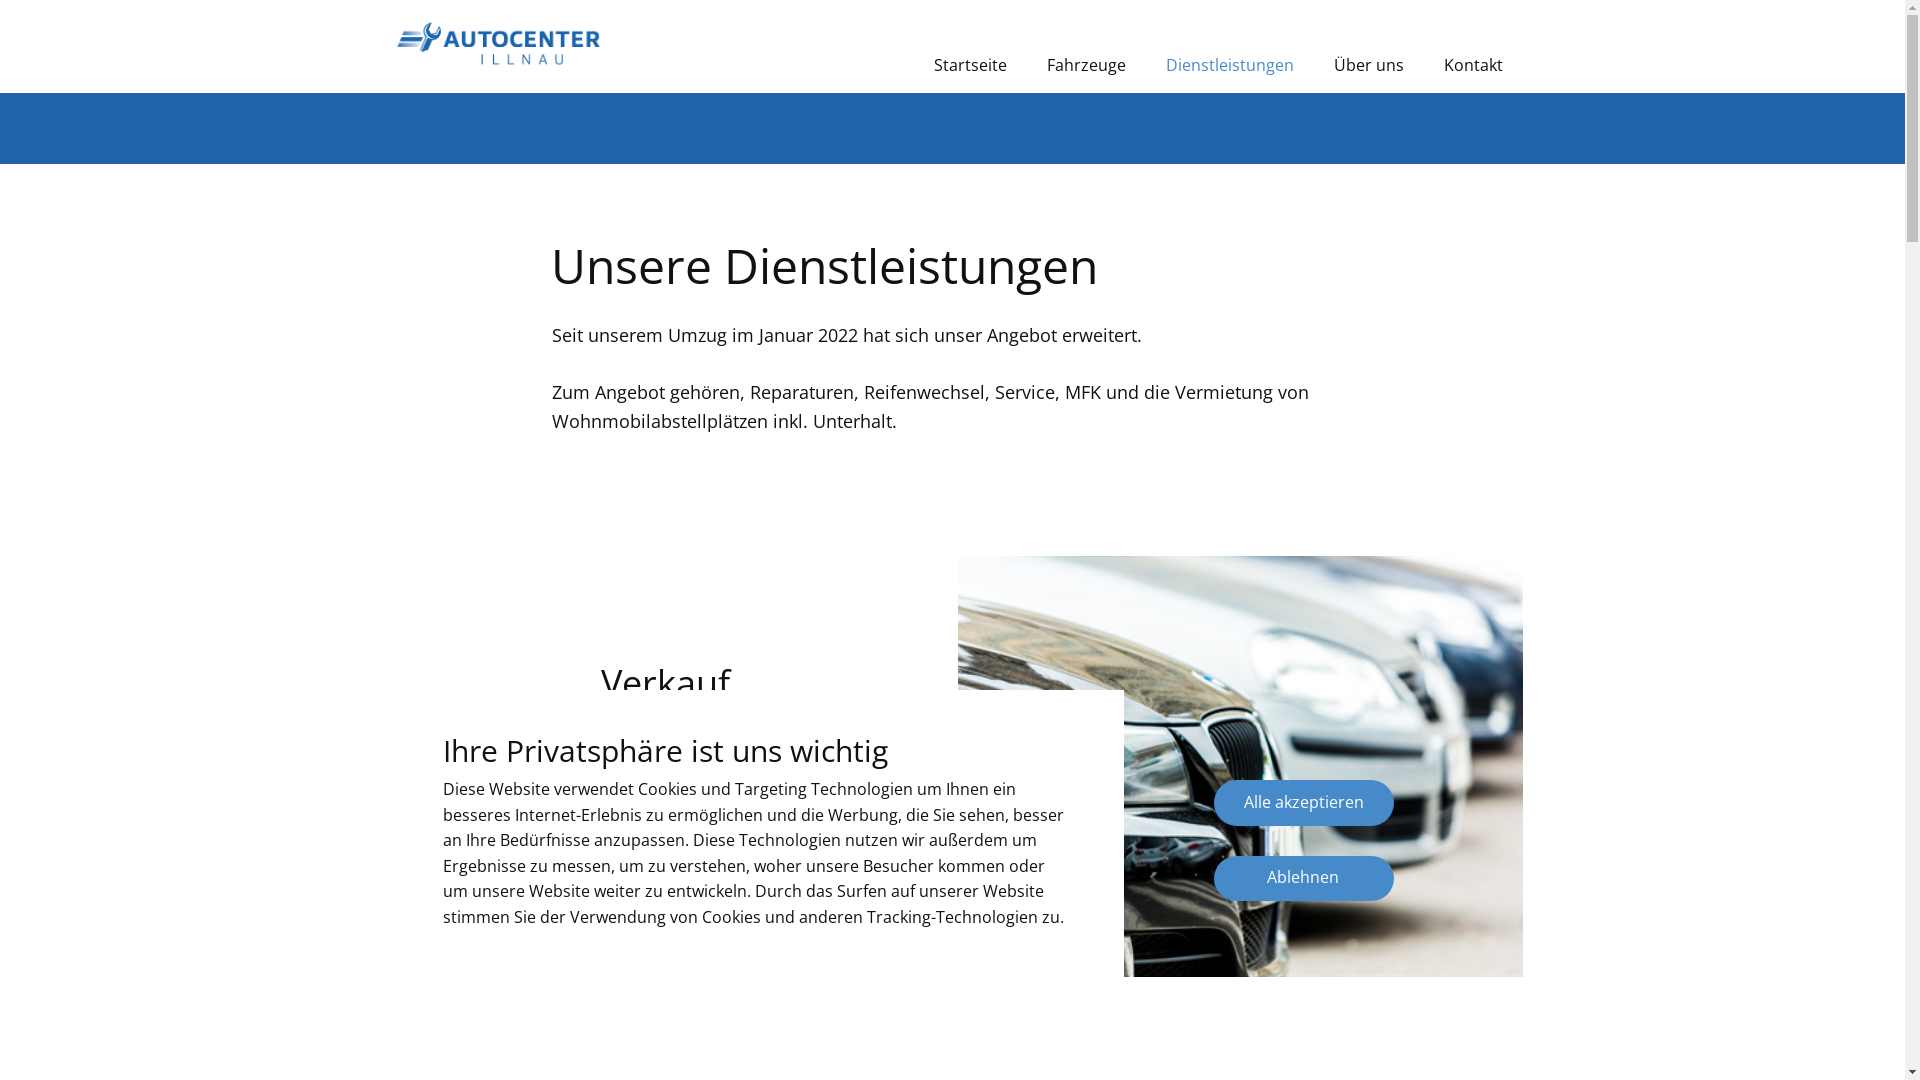 This screenshot has height=1080, width=1920. What do you see at coordinates (666, 848) in the screenshot?
I see `Fahrzeuge` at bounding box center [666, 848].